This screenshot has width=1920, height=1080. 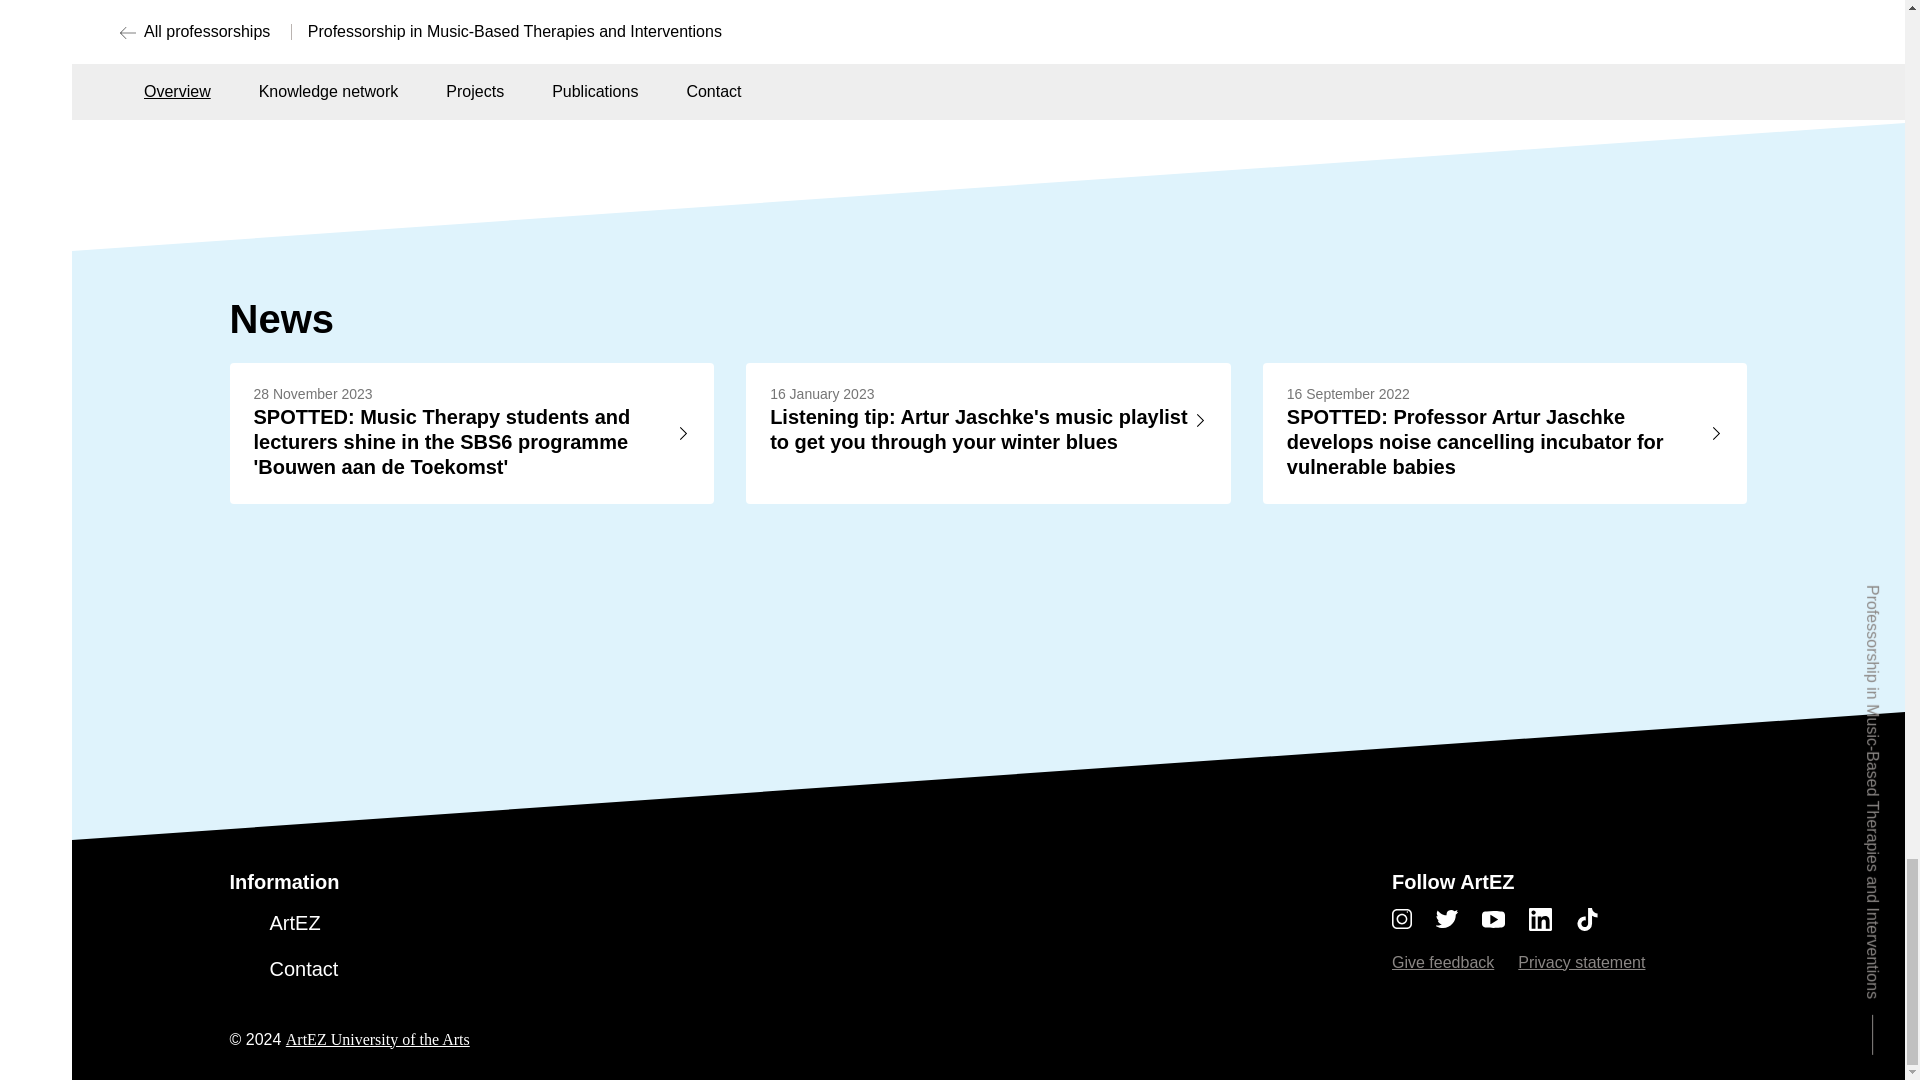 What do you see at coordinates (1494, 919) in the screenshot?
I see `Youtube icon` at bounding box center [1494, 919].